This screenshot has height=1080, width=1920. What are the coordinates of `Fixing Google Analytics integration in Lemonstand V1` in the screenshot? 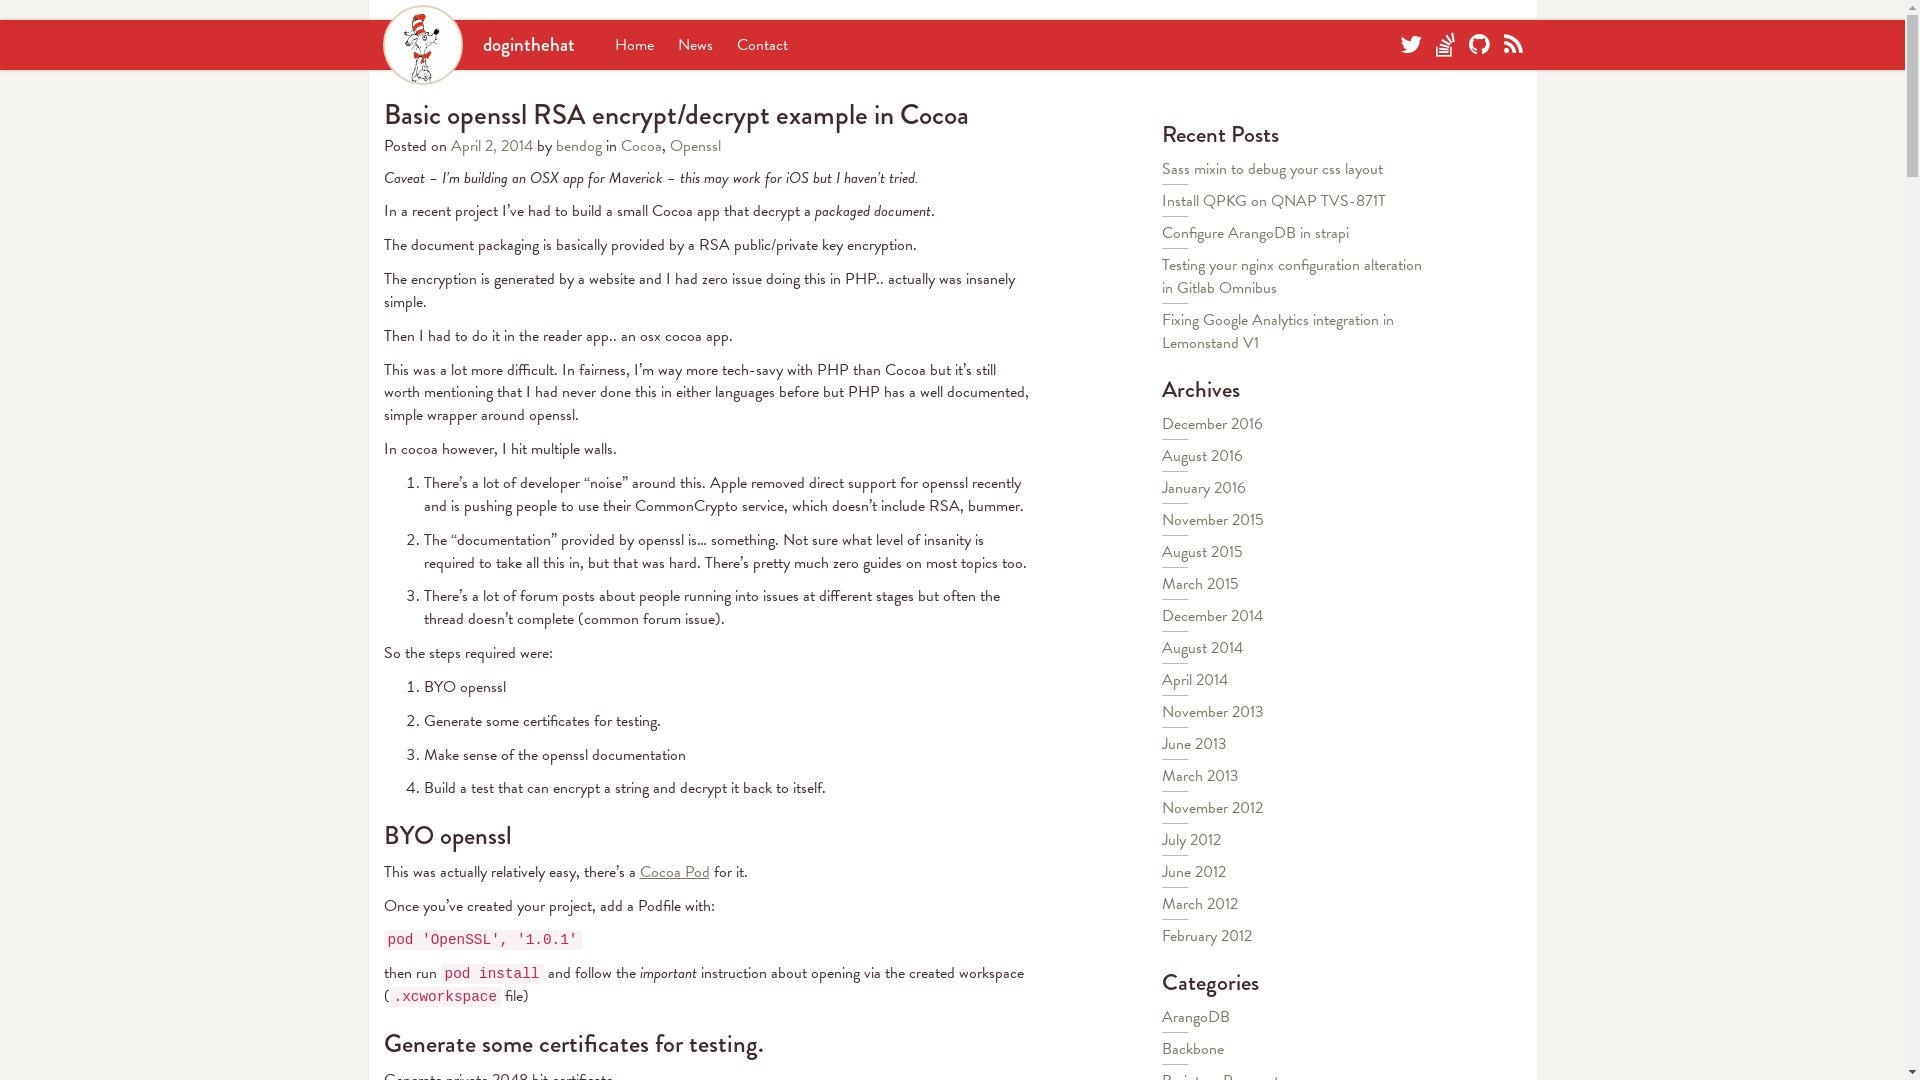 It's located at (1278, 332).